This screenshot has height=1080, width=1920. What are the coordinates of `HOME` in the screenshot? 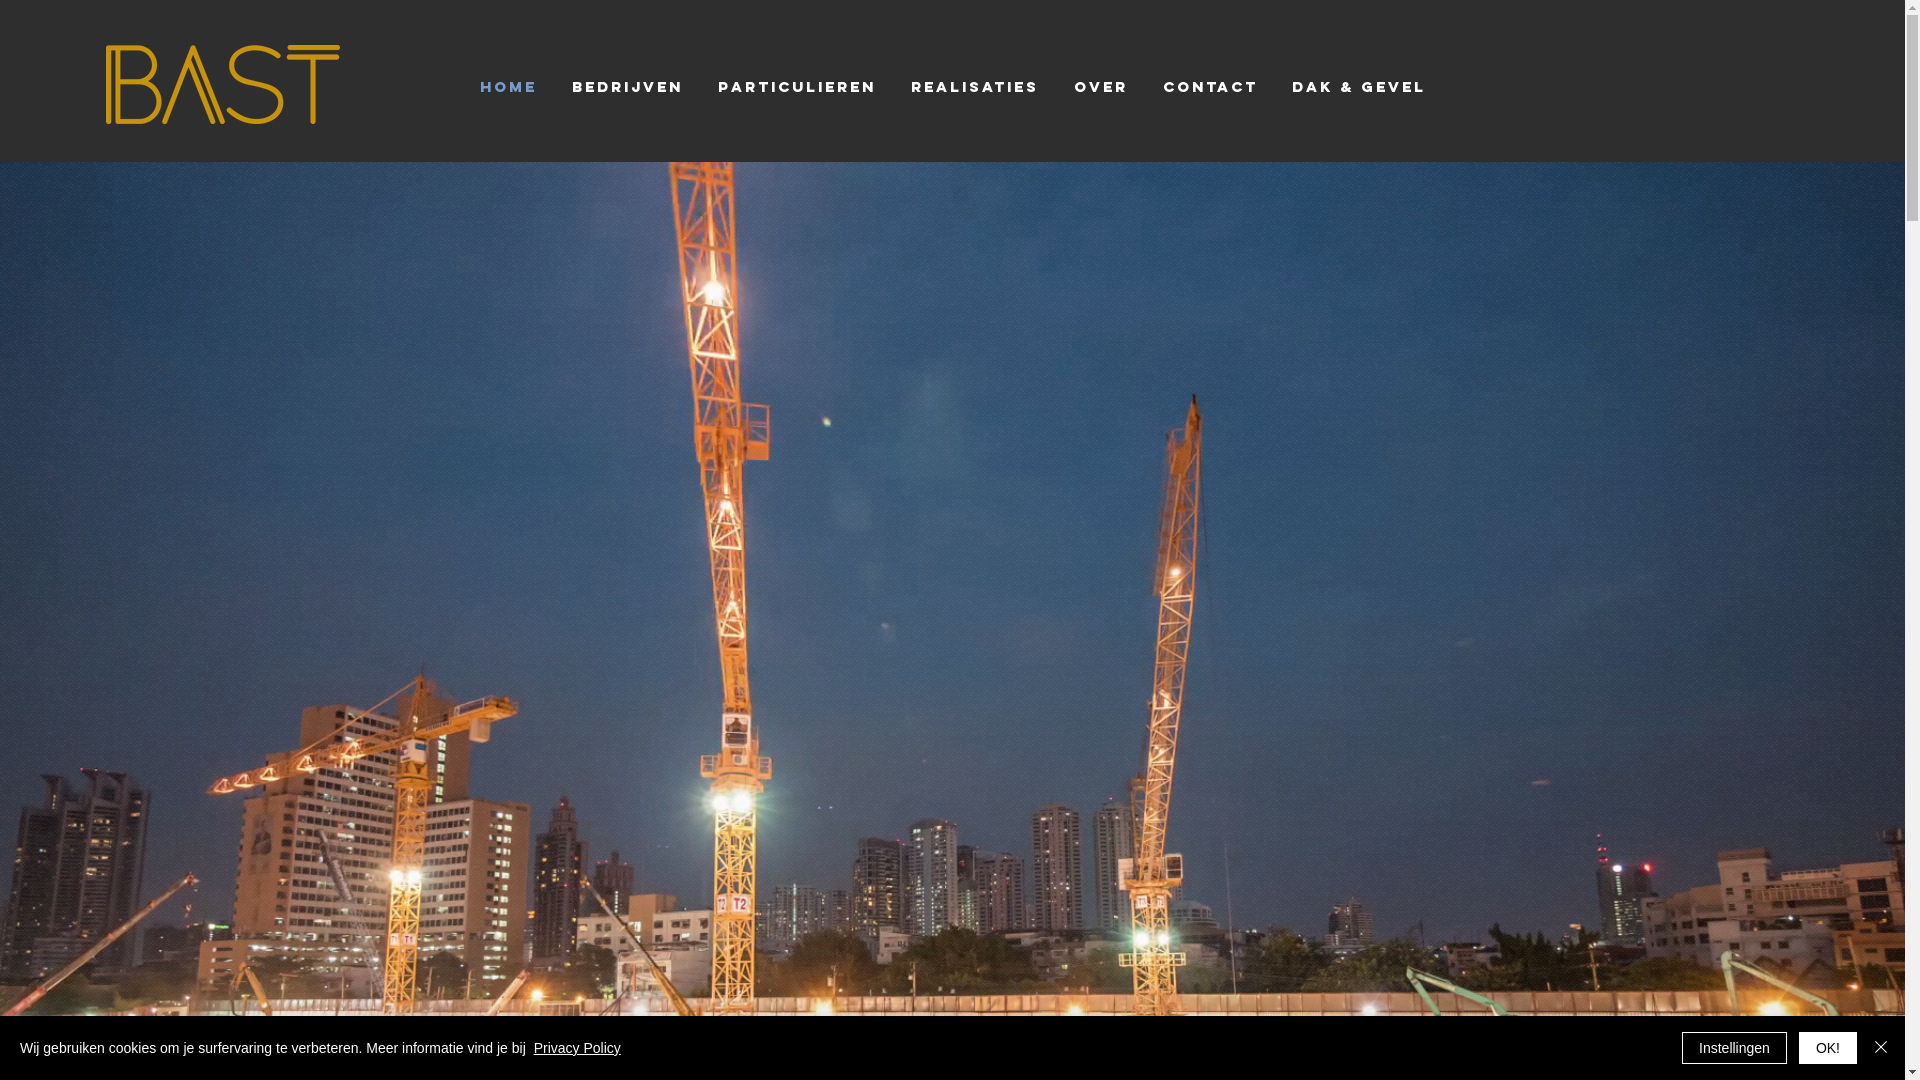 It's located at (508, 87).